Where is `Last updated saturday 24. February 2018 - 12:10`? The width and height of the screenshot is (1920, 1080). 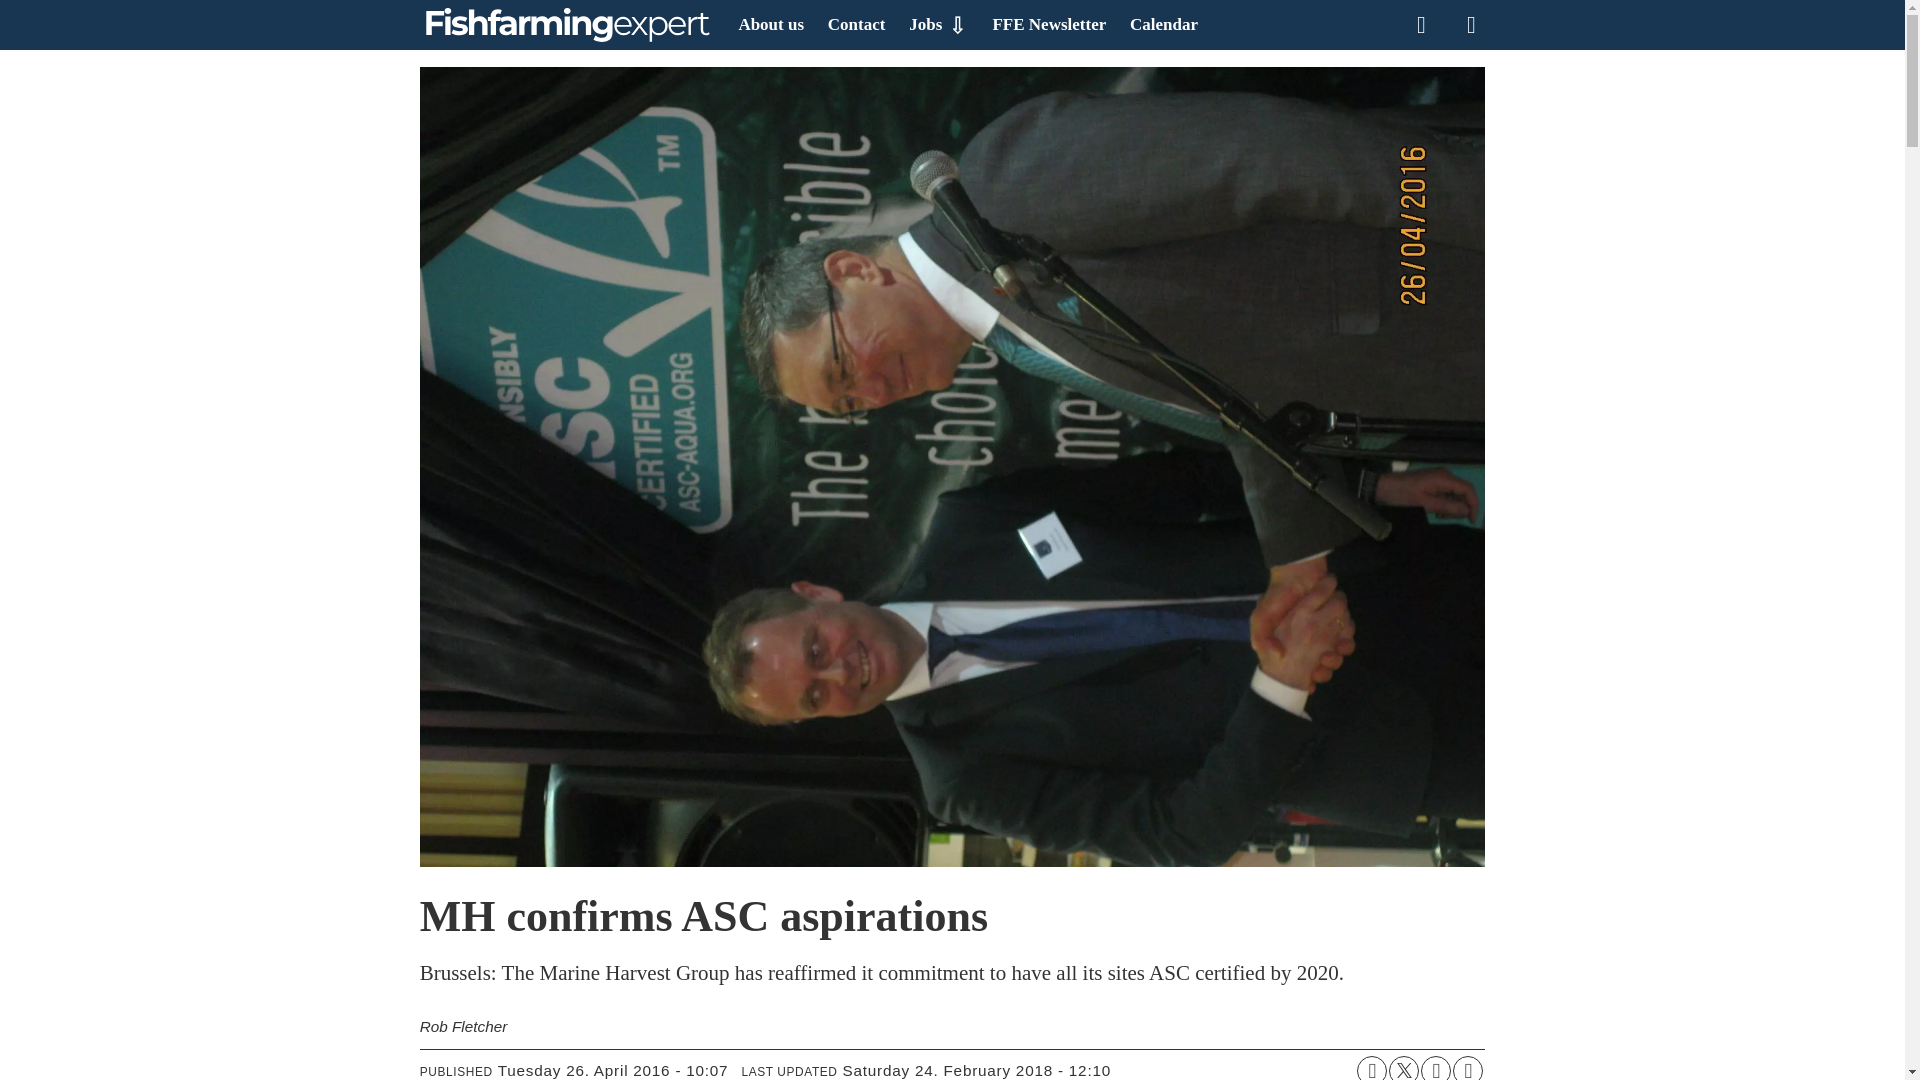
Last updated saturday 24. February 2018 - 12:10 is located at coordinates (976, 1068).